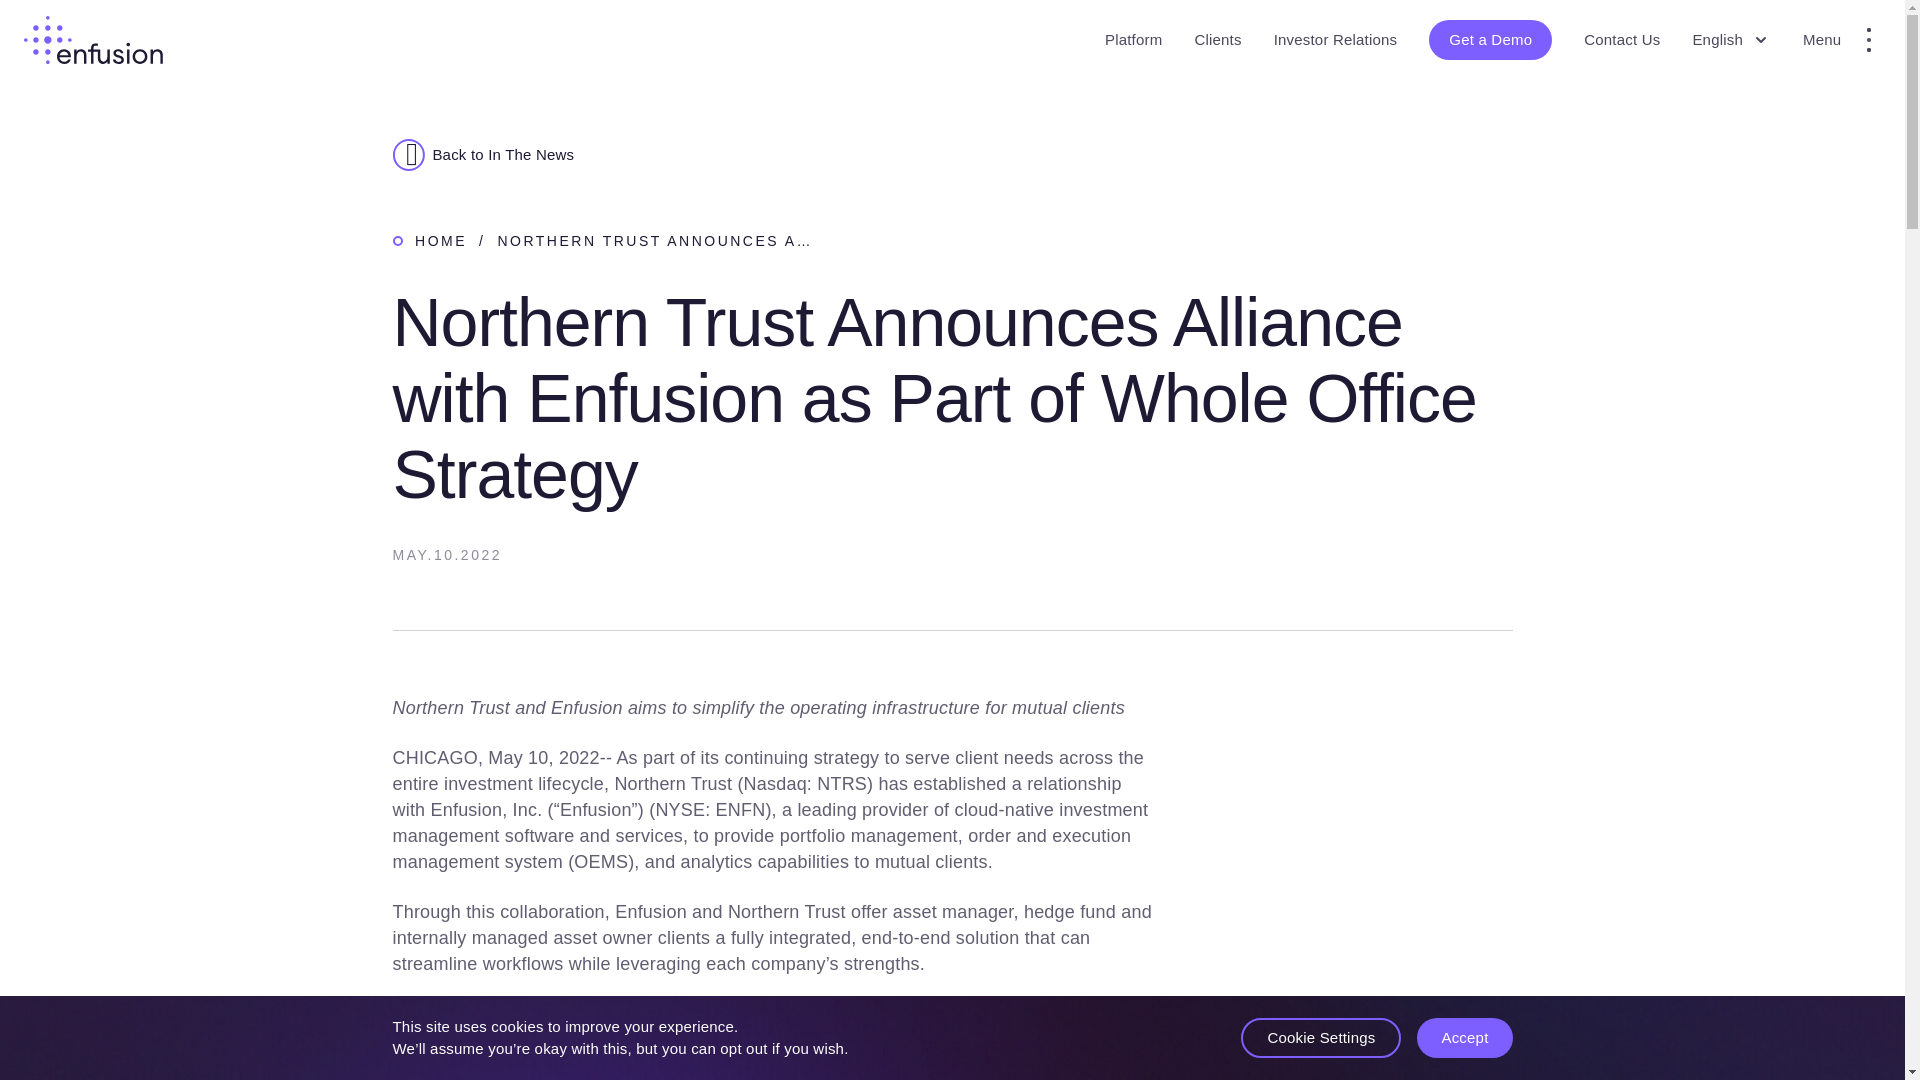  What do you see at coordinates (93, 40) in the screenshot?
I see `Enfusion` at bounding box center [93, 40].